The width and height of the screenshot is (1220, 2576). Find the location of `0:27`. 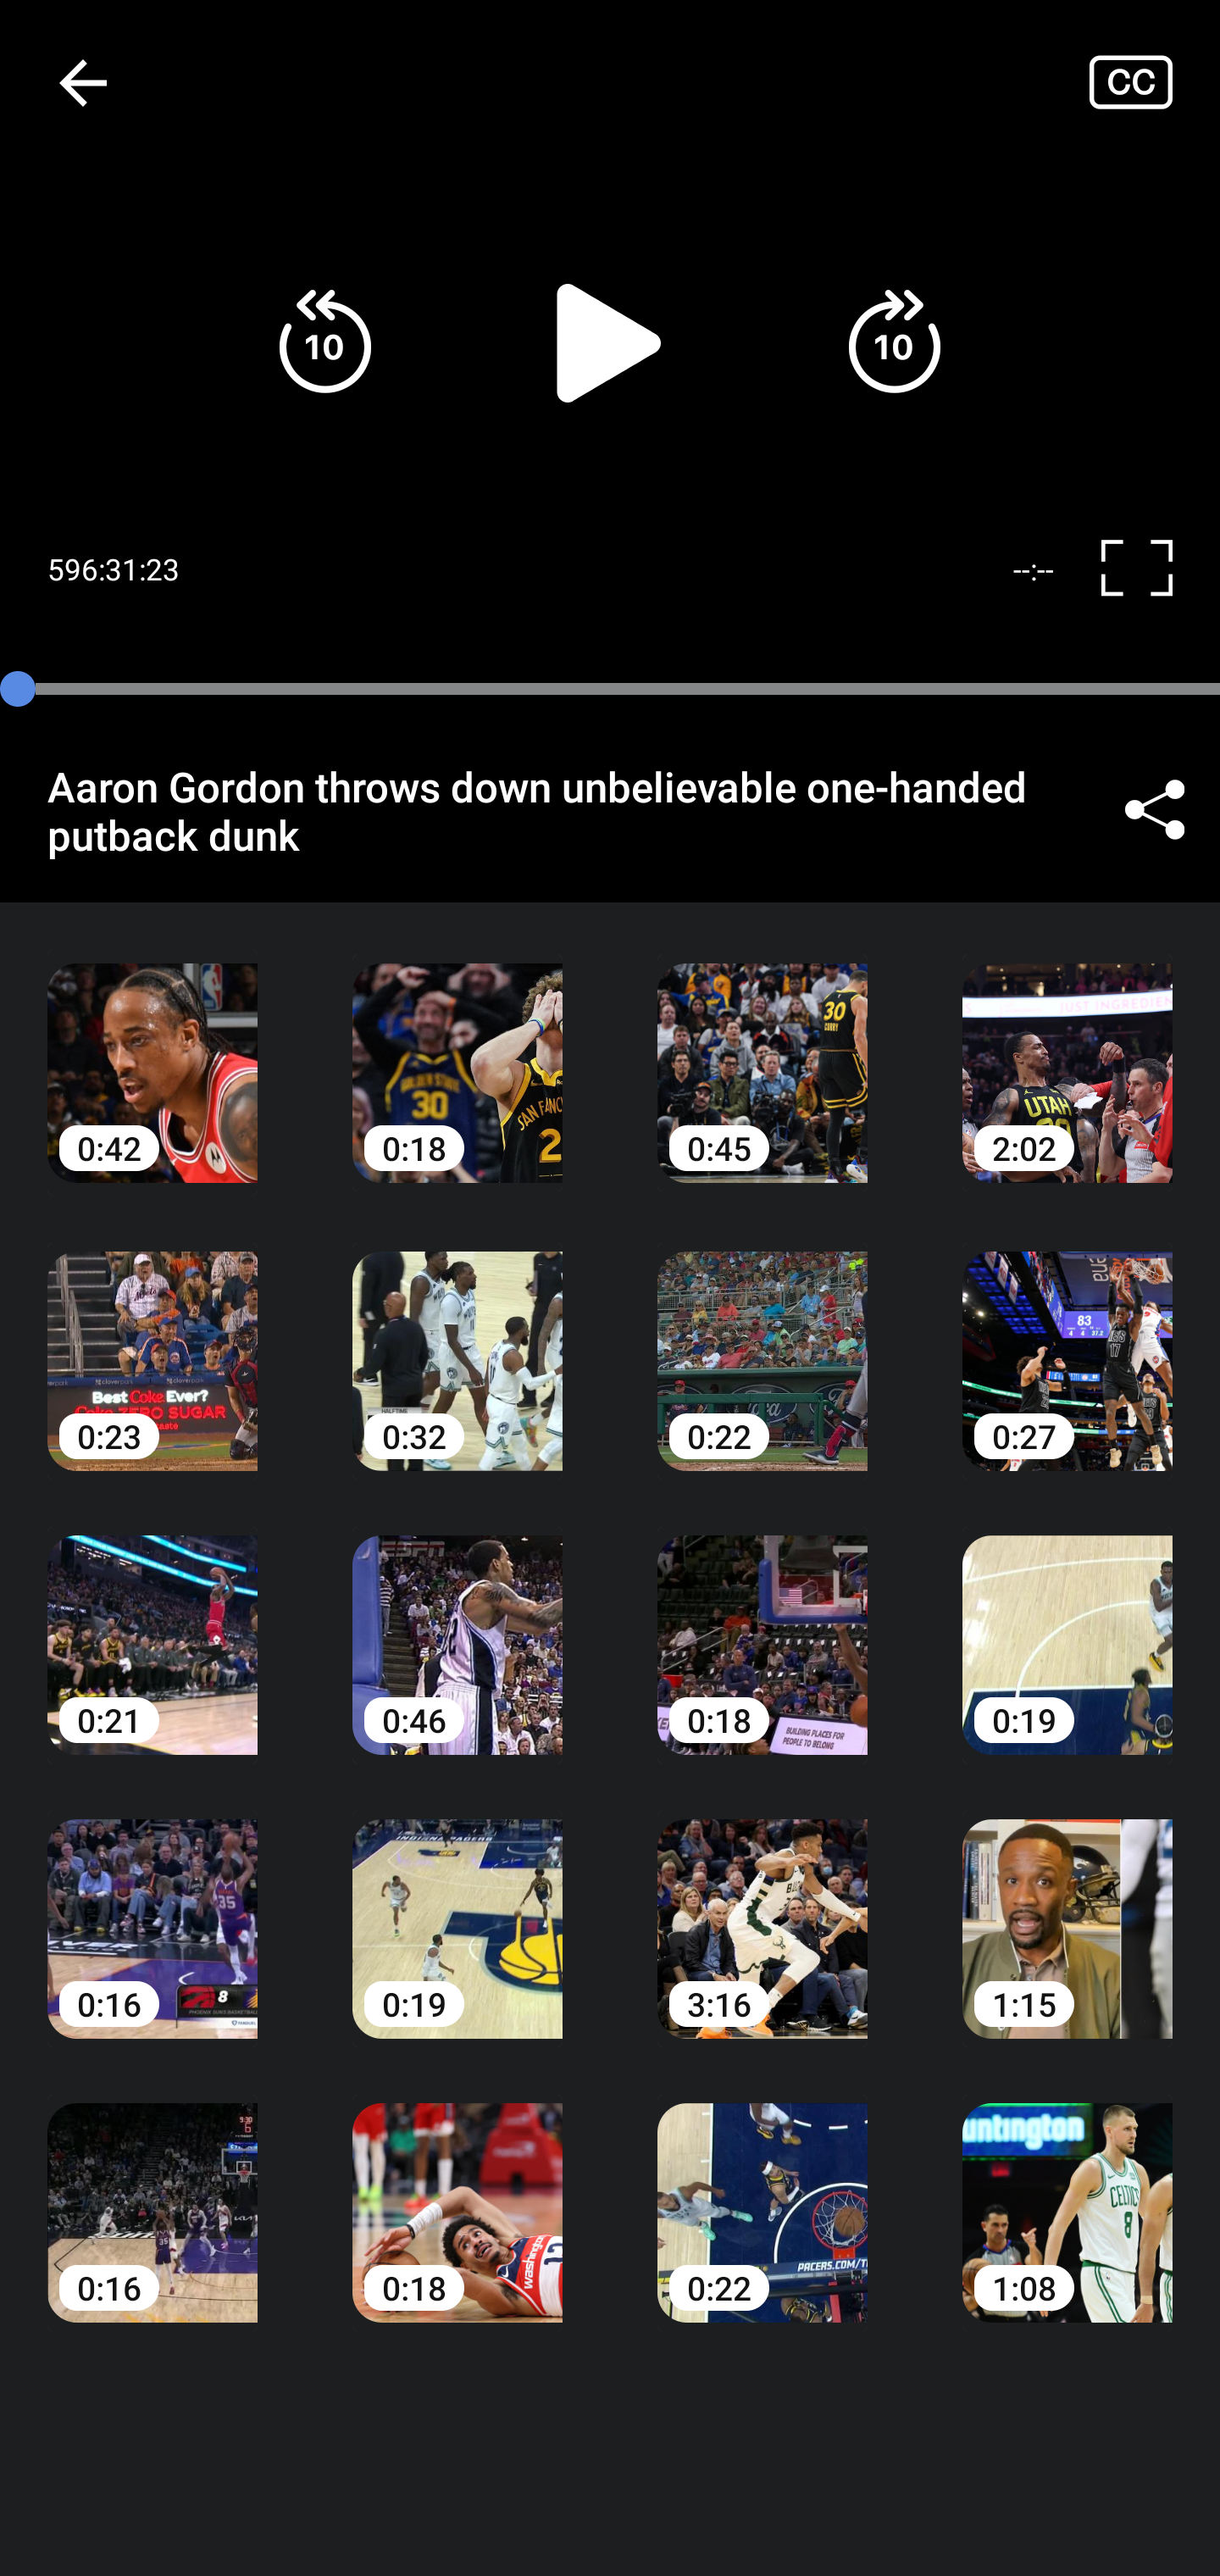

0:27 is located at coordinates (1067, 1336).